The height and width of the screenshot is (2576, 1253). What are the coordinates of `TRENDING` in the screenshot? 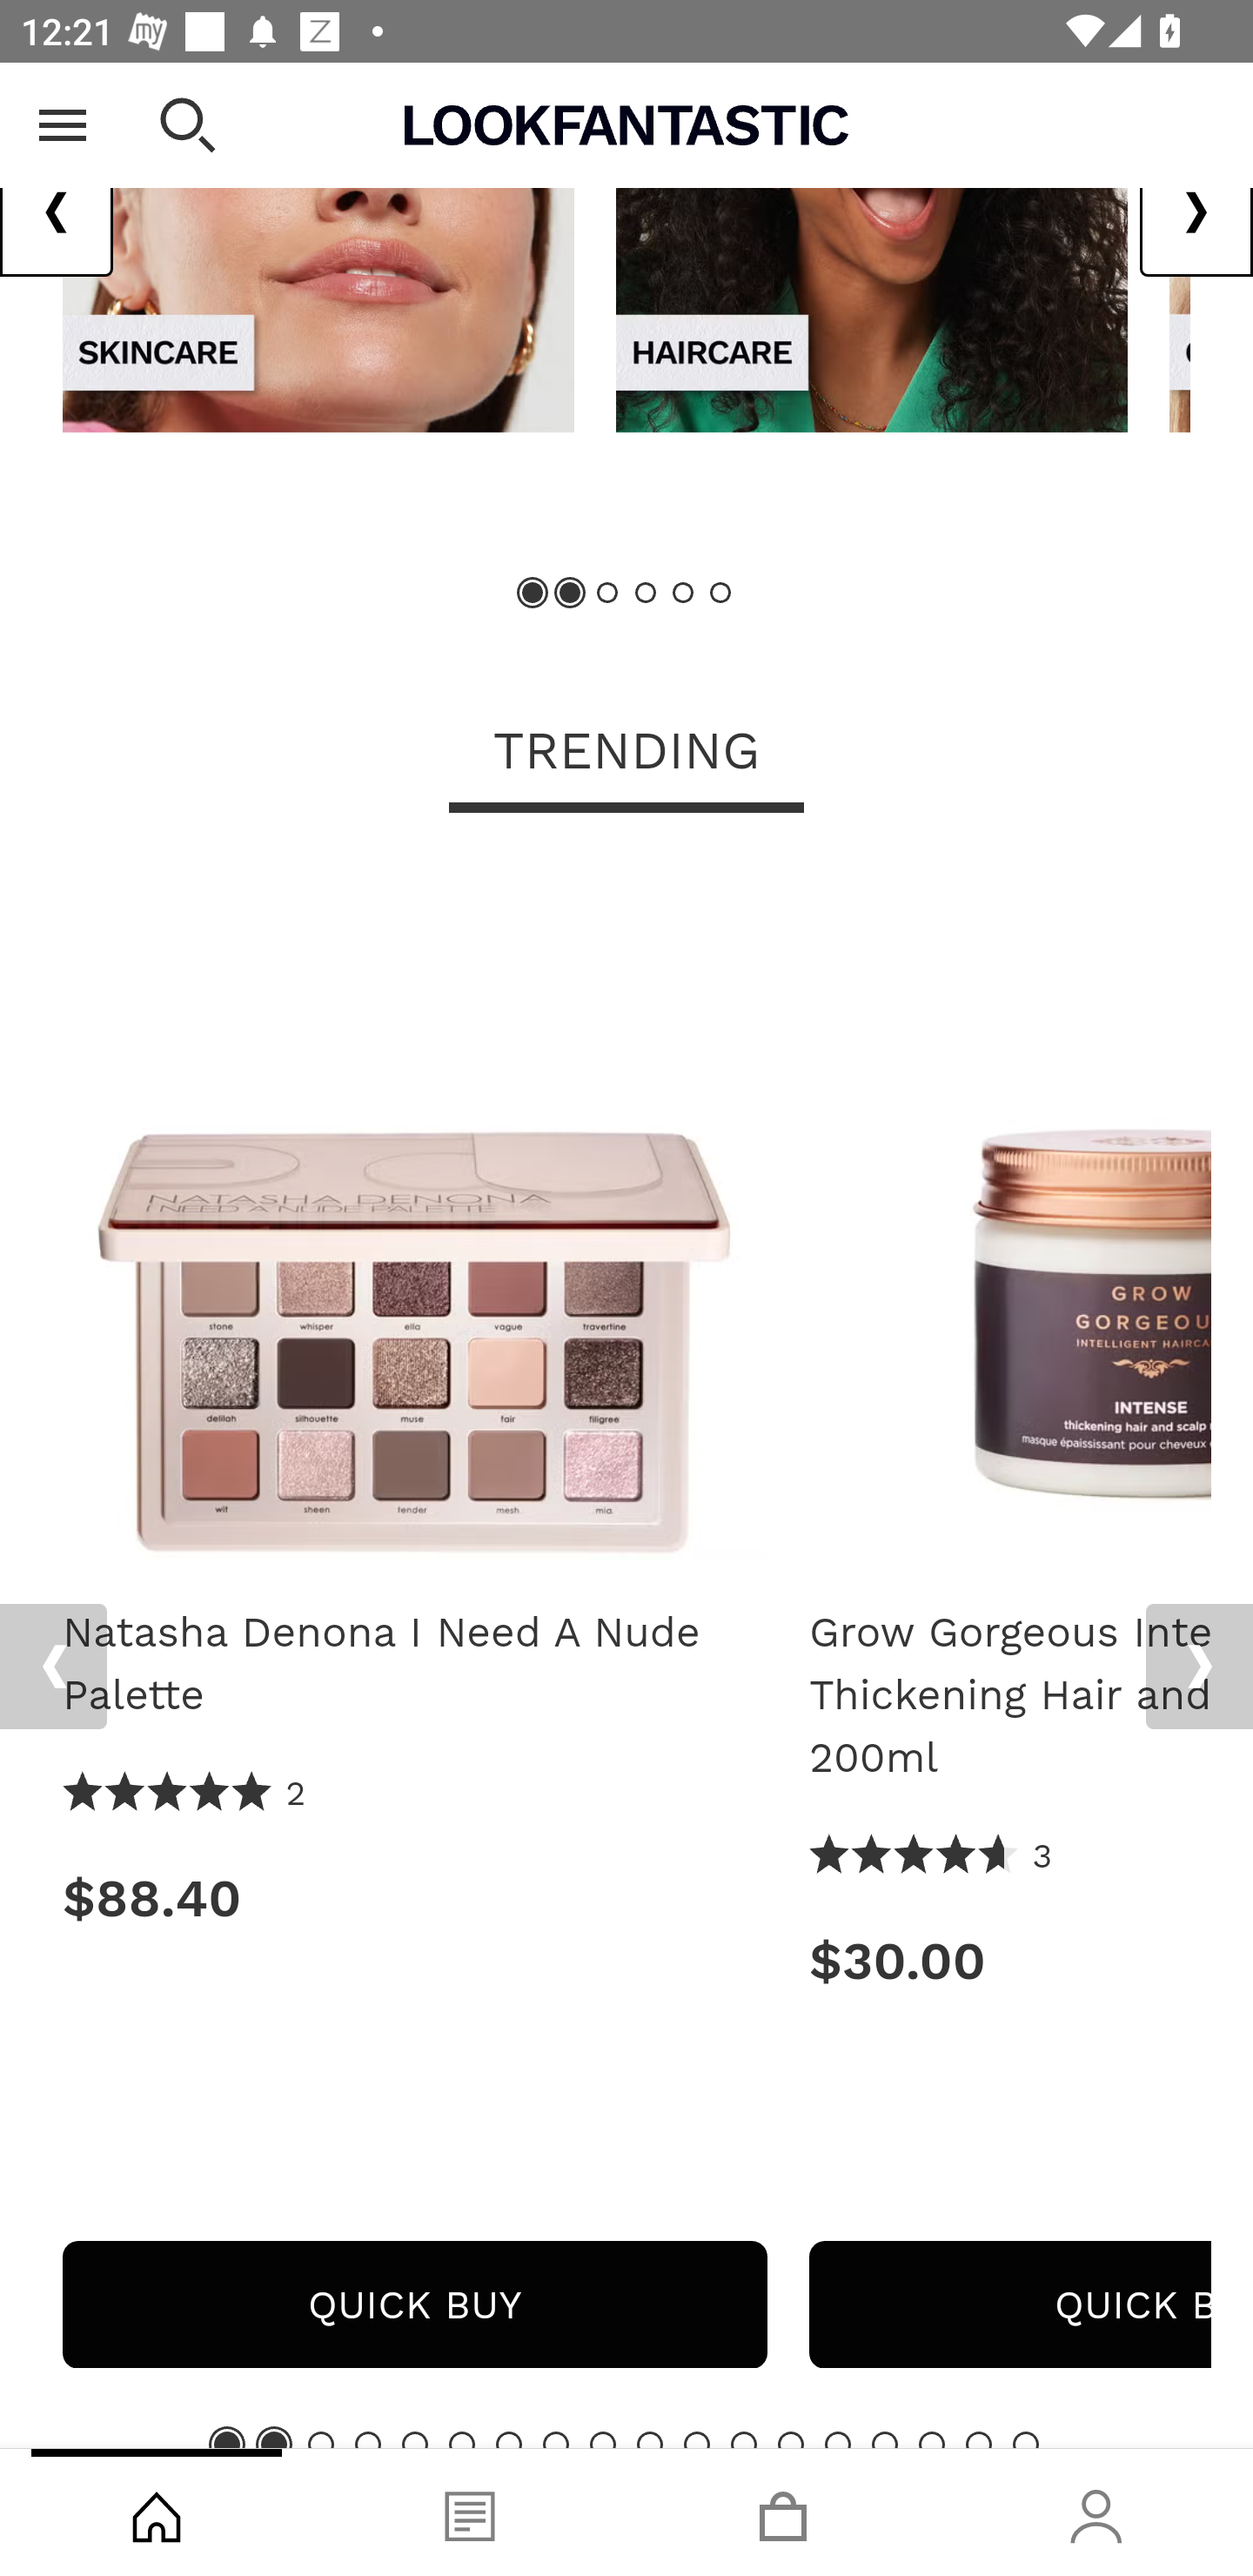 It's located at (626, 755).